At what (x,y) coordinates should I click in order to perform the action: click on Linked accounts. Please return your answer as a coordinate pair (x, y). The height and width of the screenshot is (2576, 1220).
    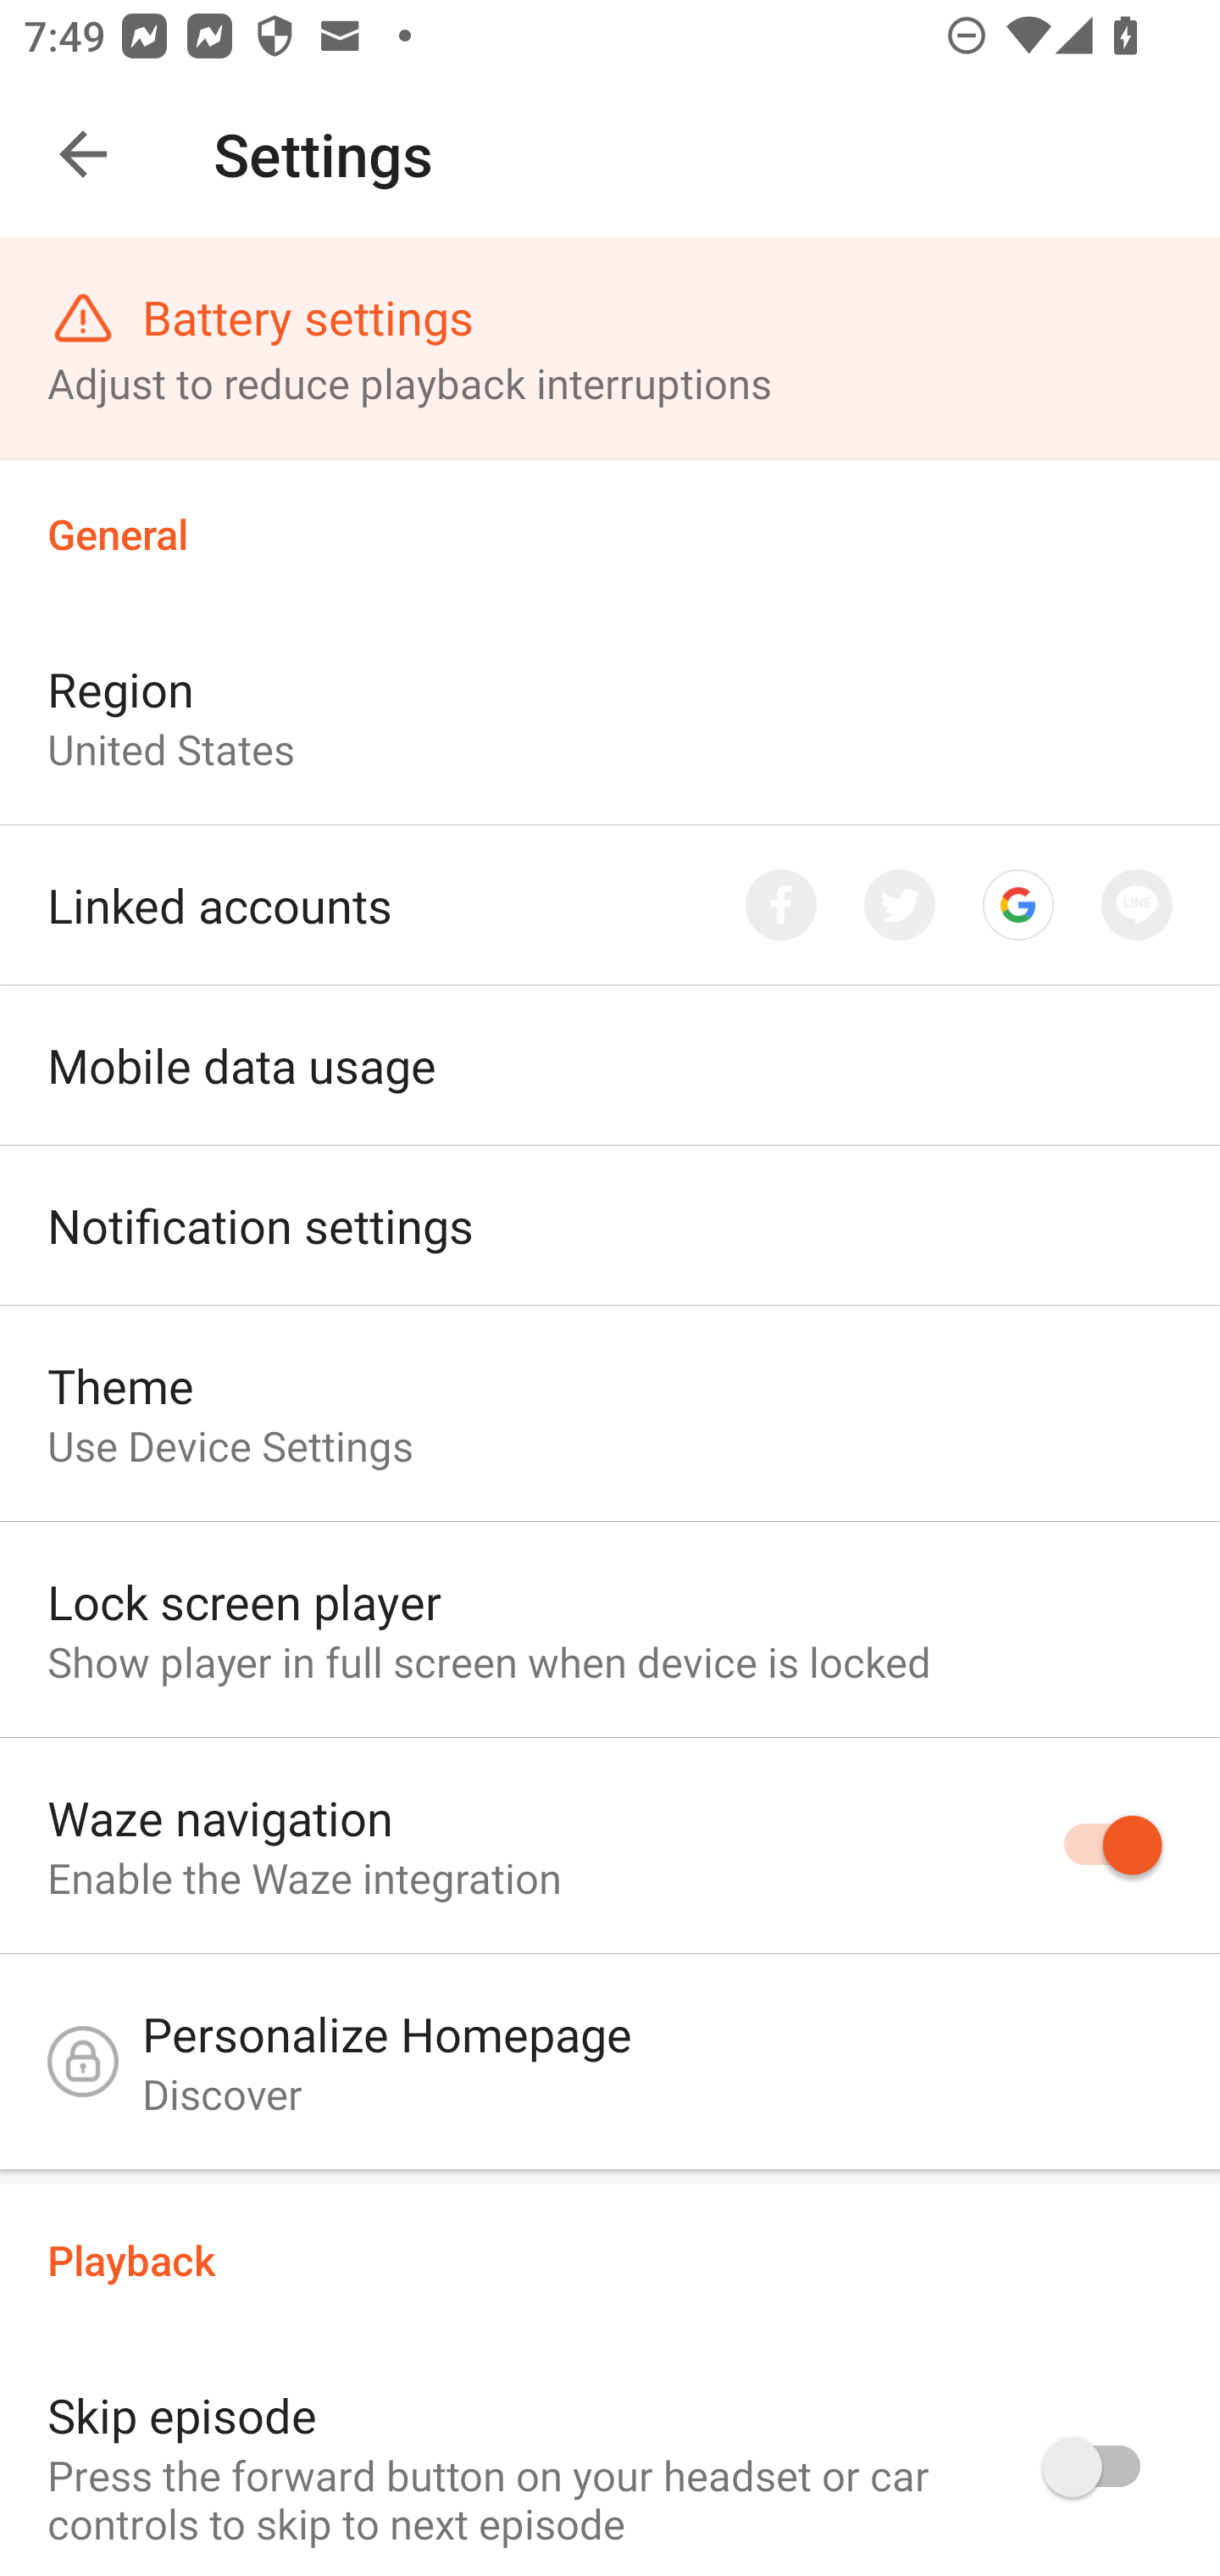
    Looking at the image, I should click on (610, 905).